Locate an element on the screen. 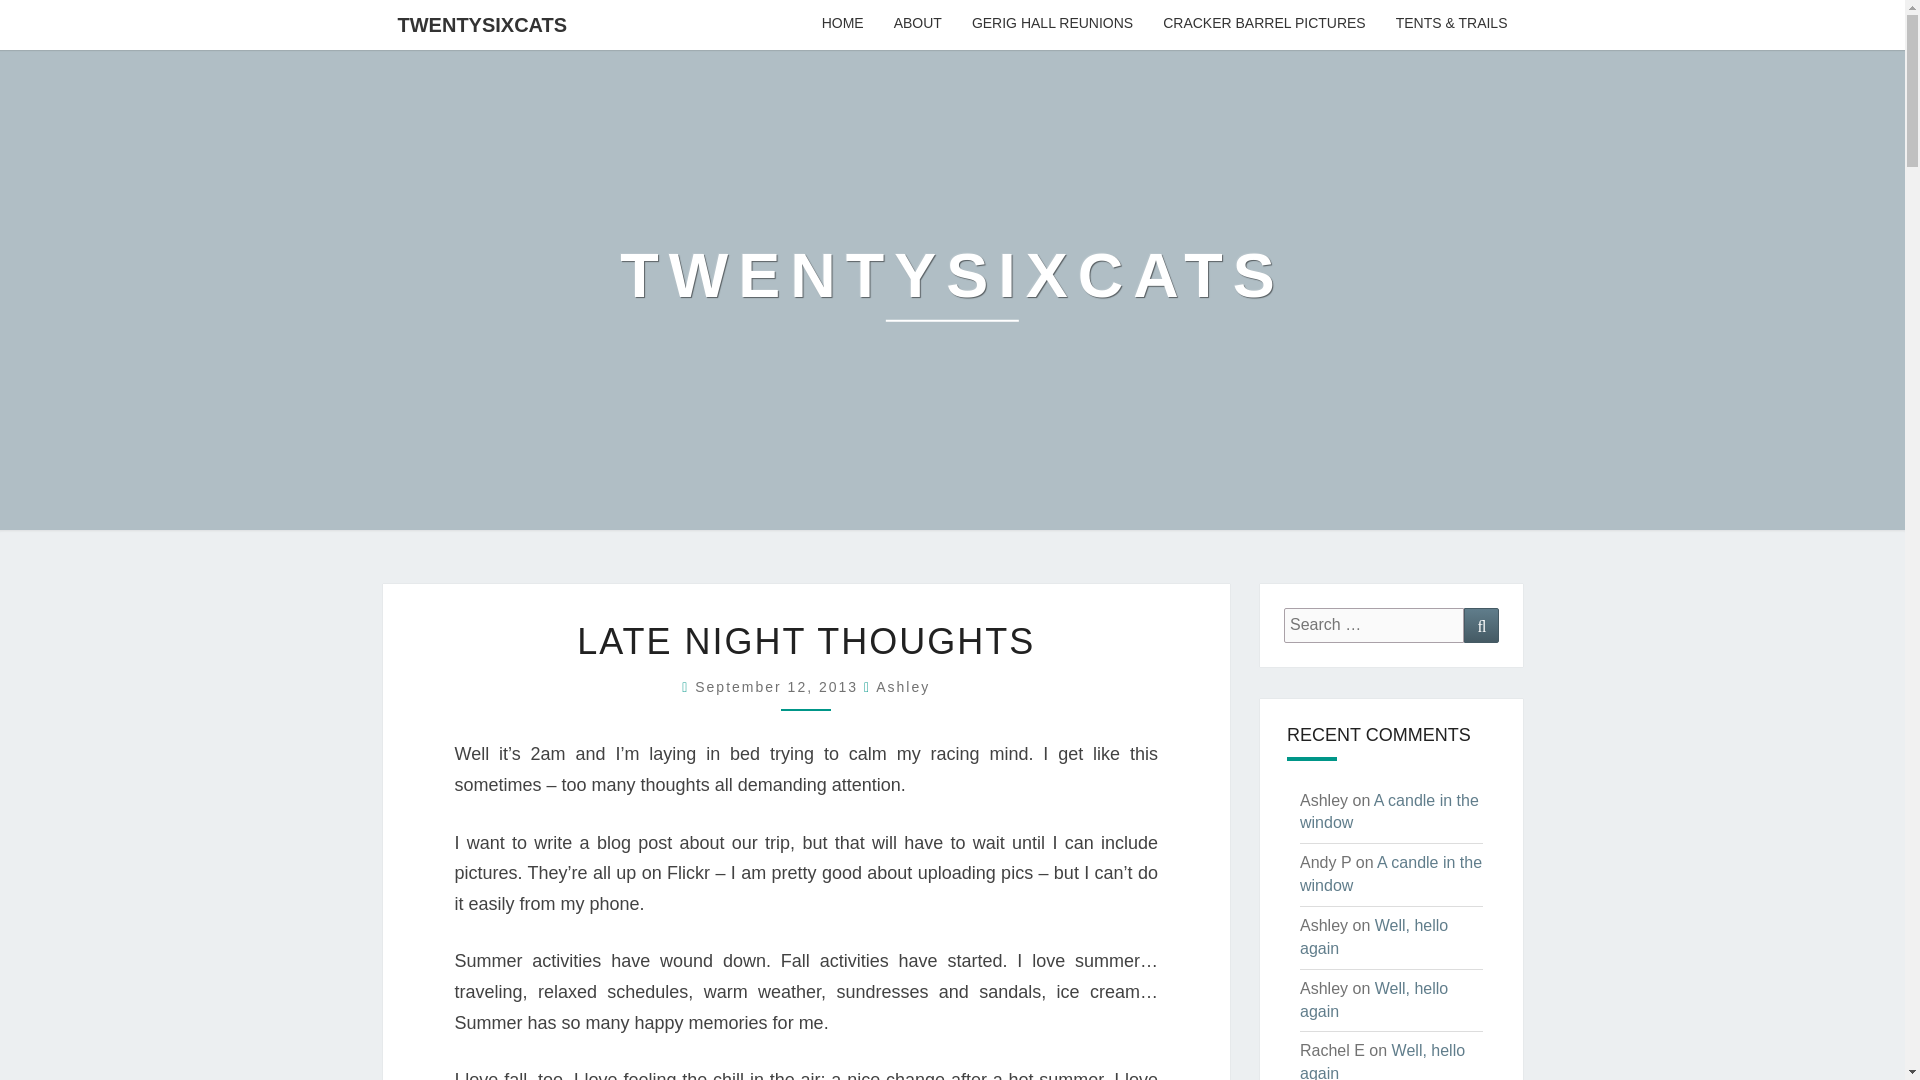  September 12, 2013 is located at coordinates (780, 687).